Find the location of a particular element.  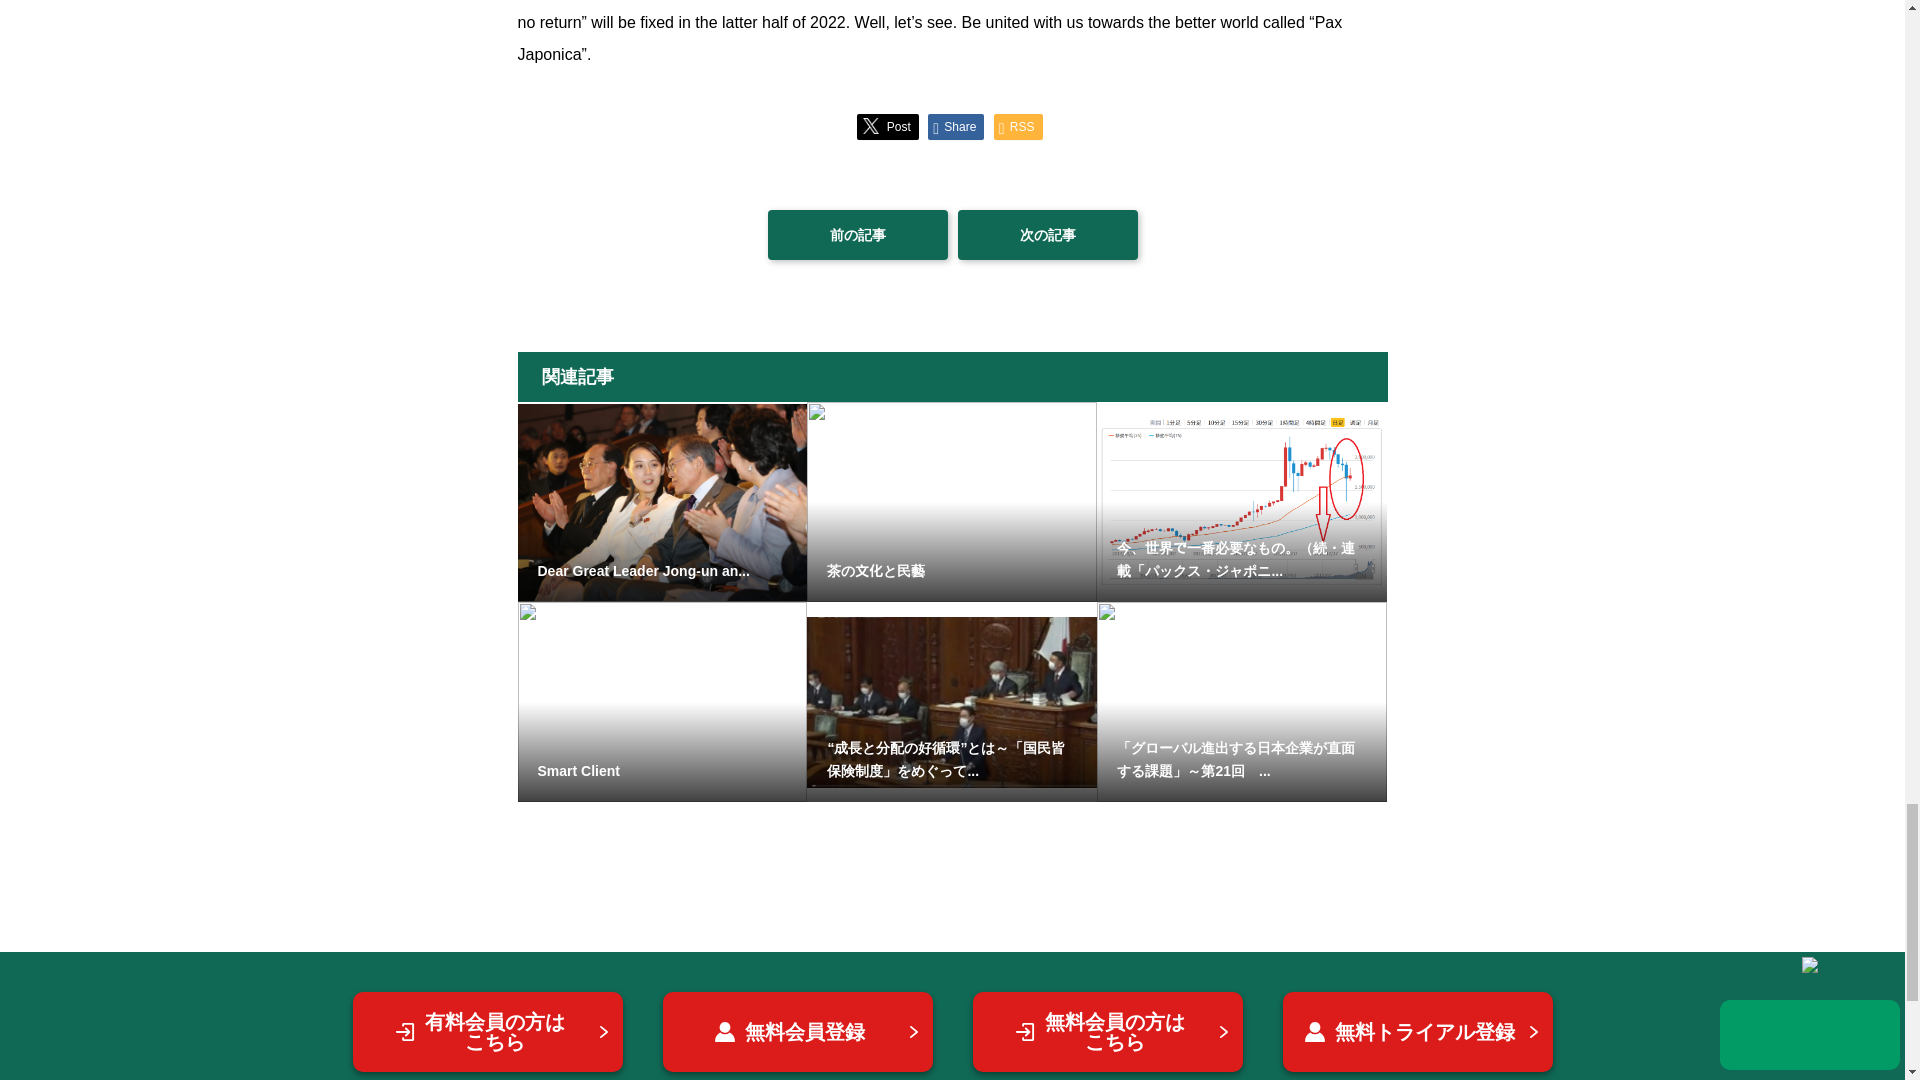

RSS is located at coordinates (1018, 127).